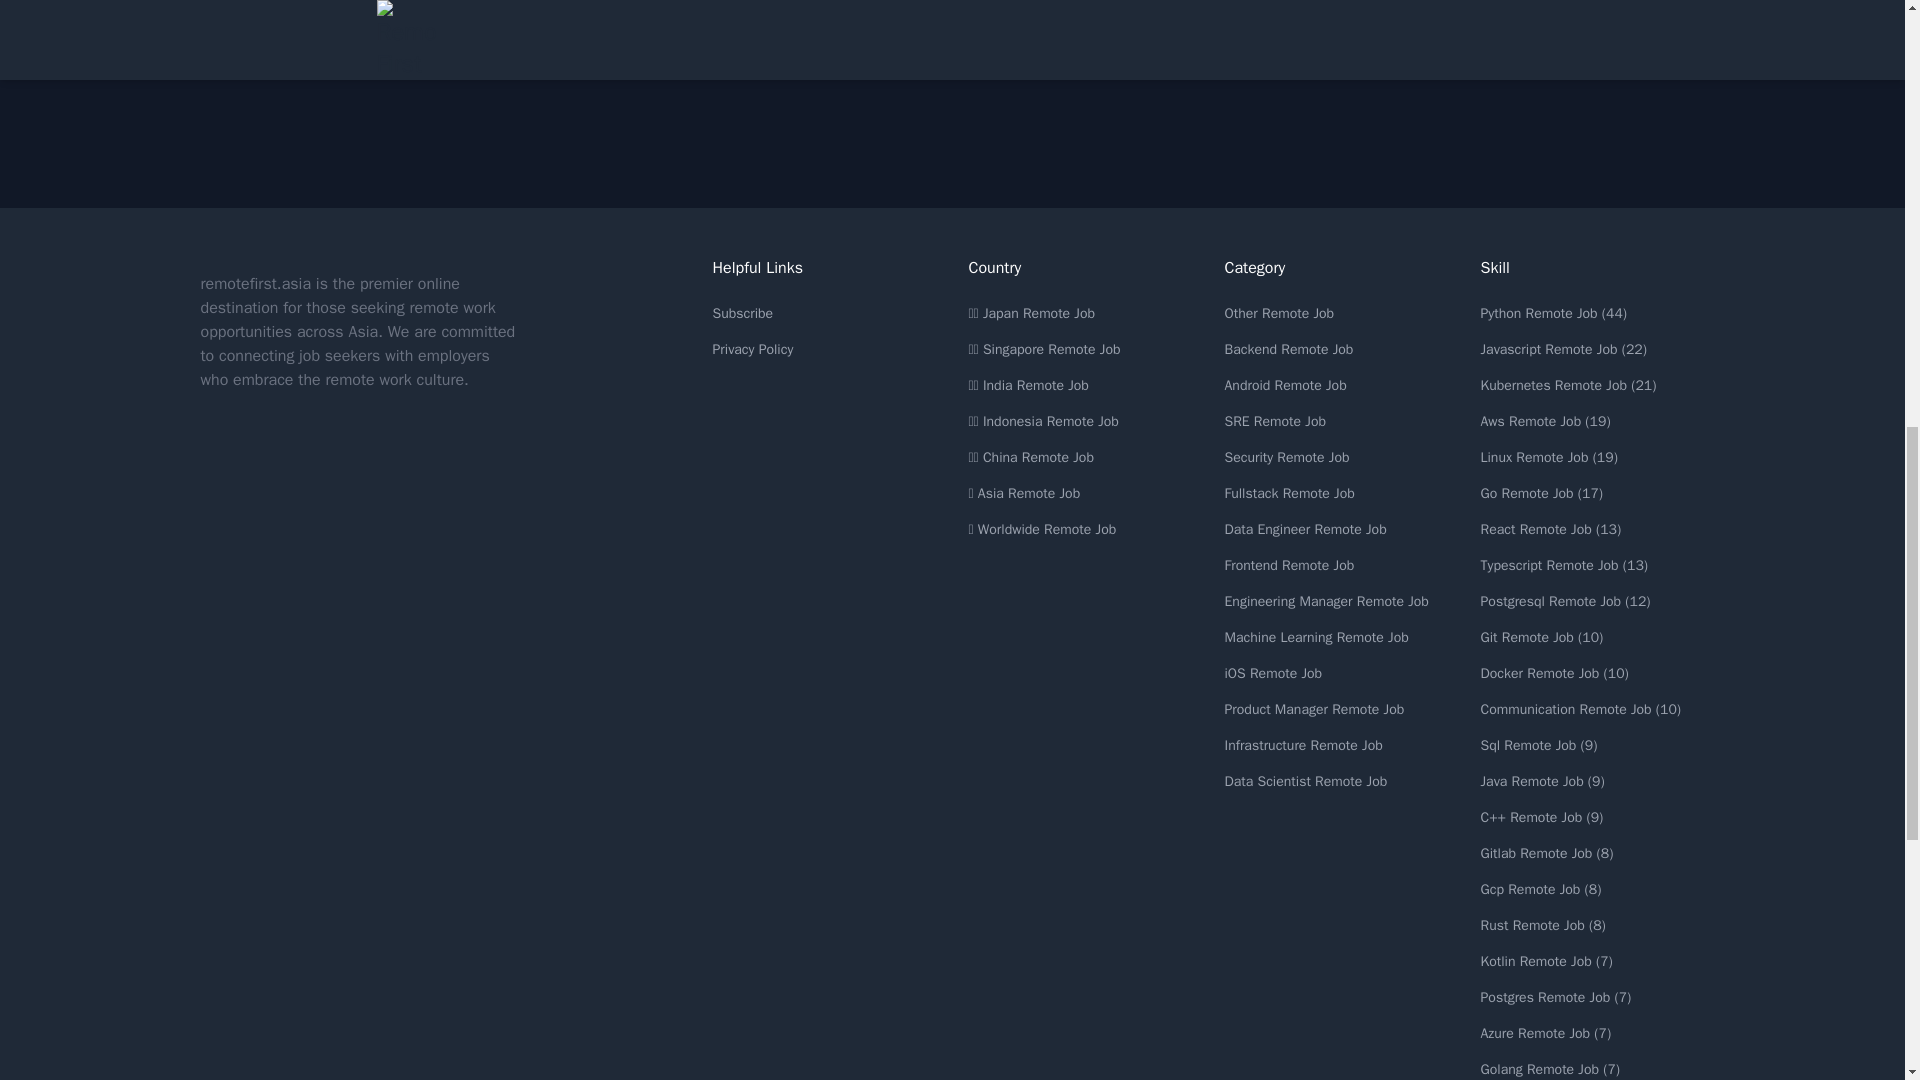 This screenshot has width=1920, height=1080. I want to click on Product Manager Remote Job, so click(1314, 709).